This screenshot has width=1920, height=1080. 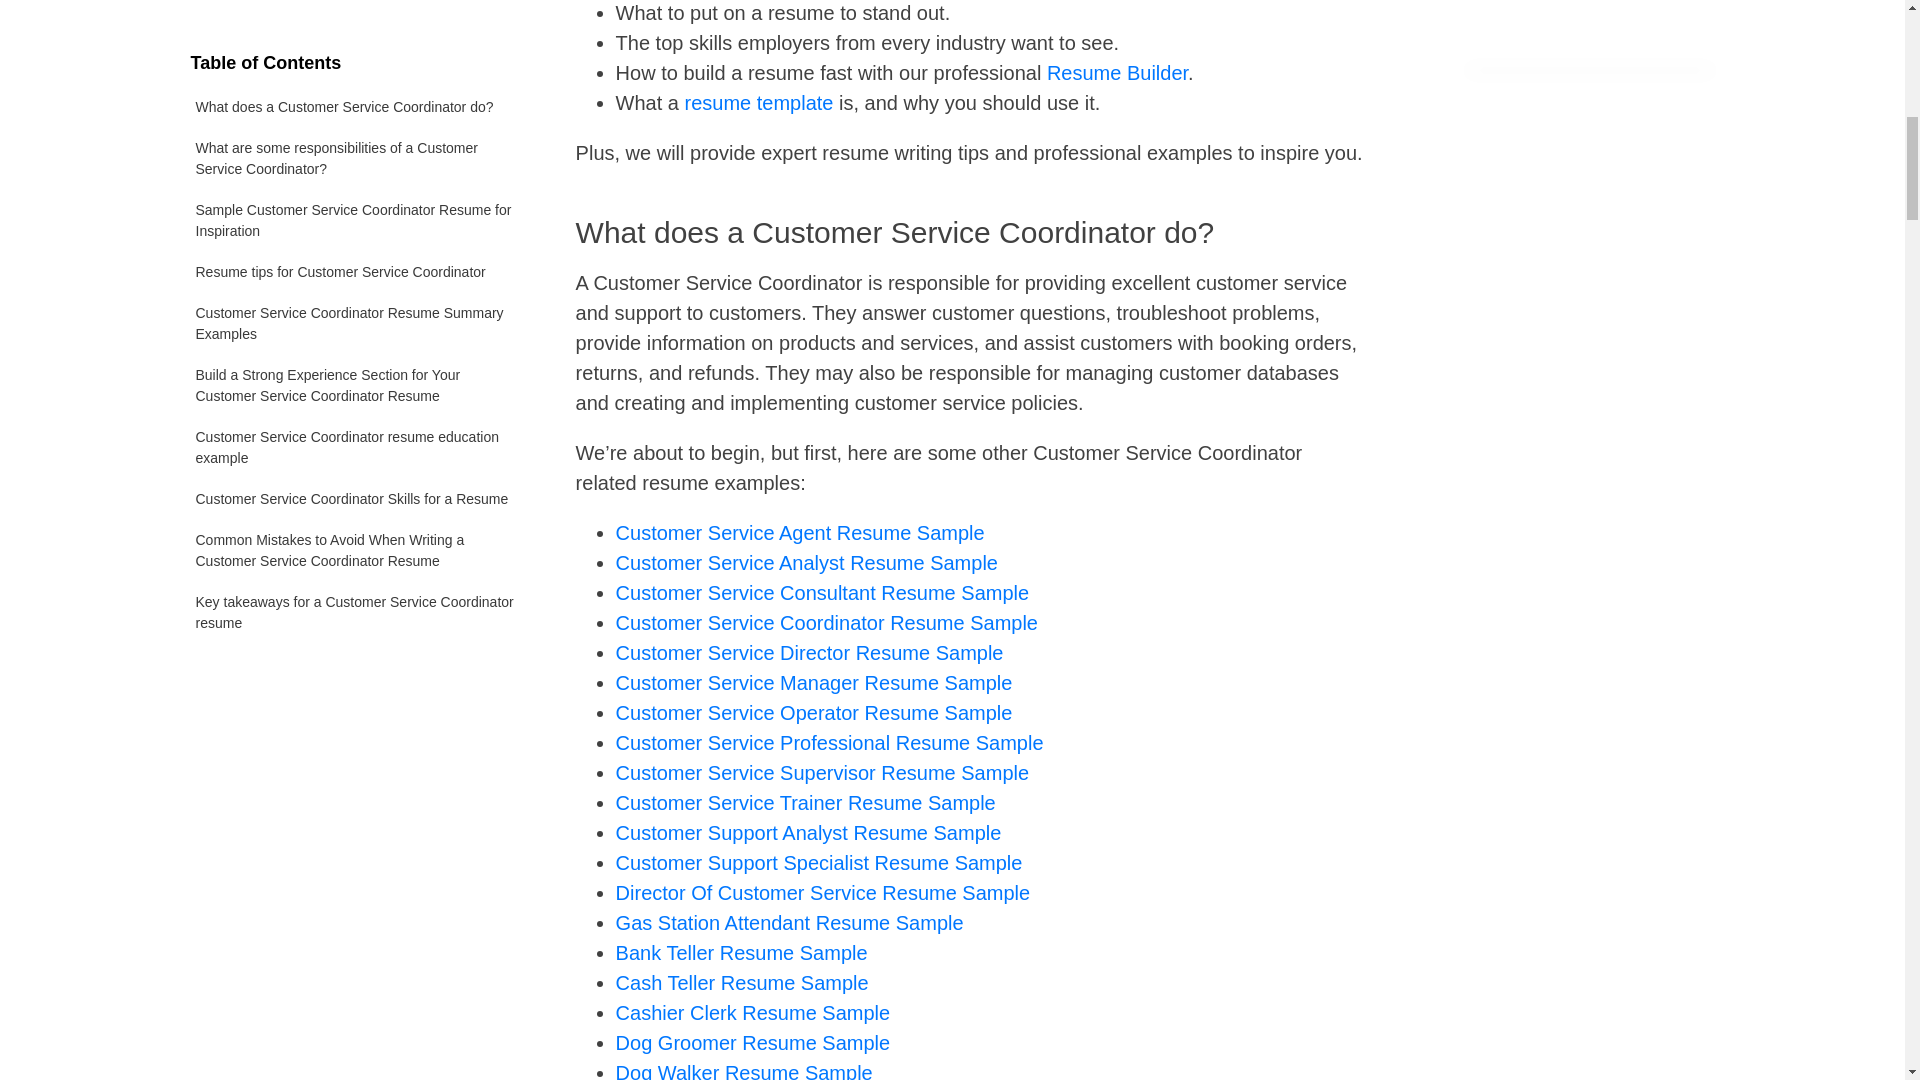 I want to click on Customer Service Supervisor Resume Sample, so click(x=822, y=773).